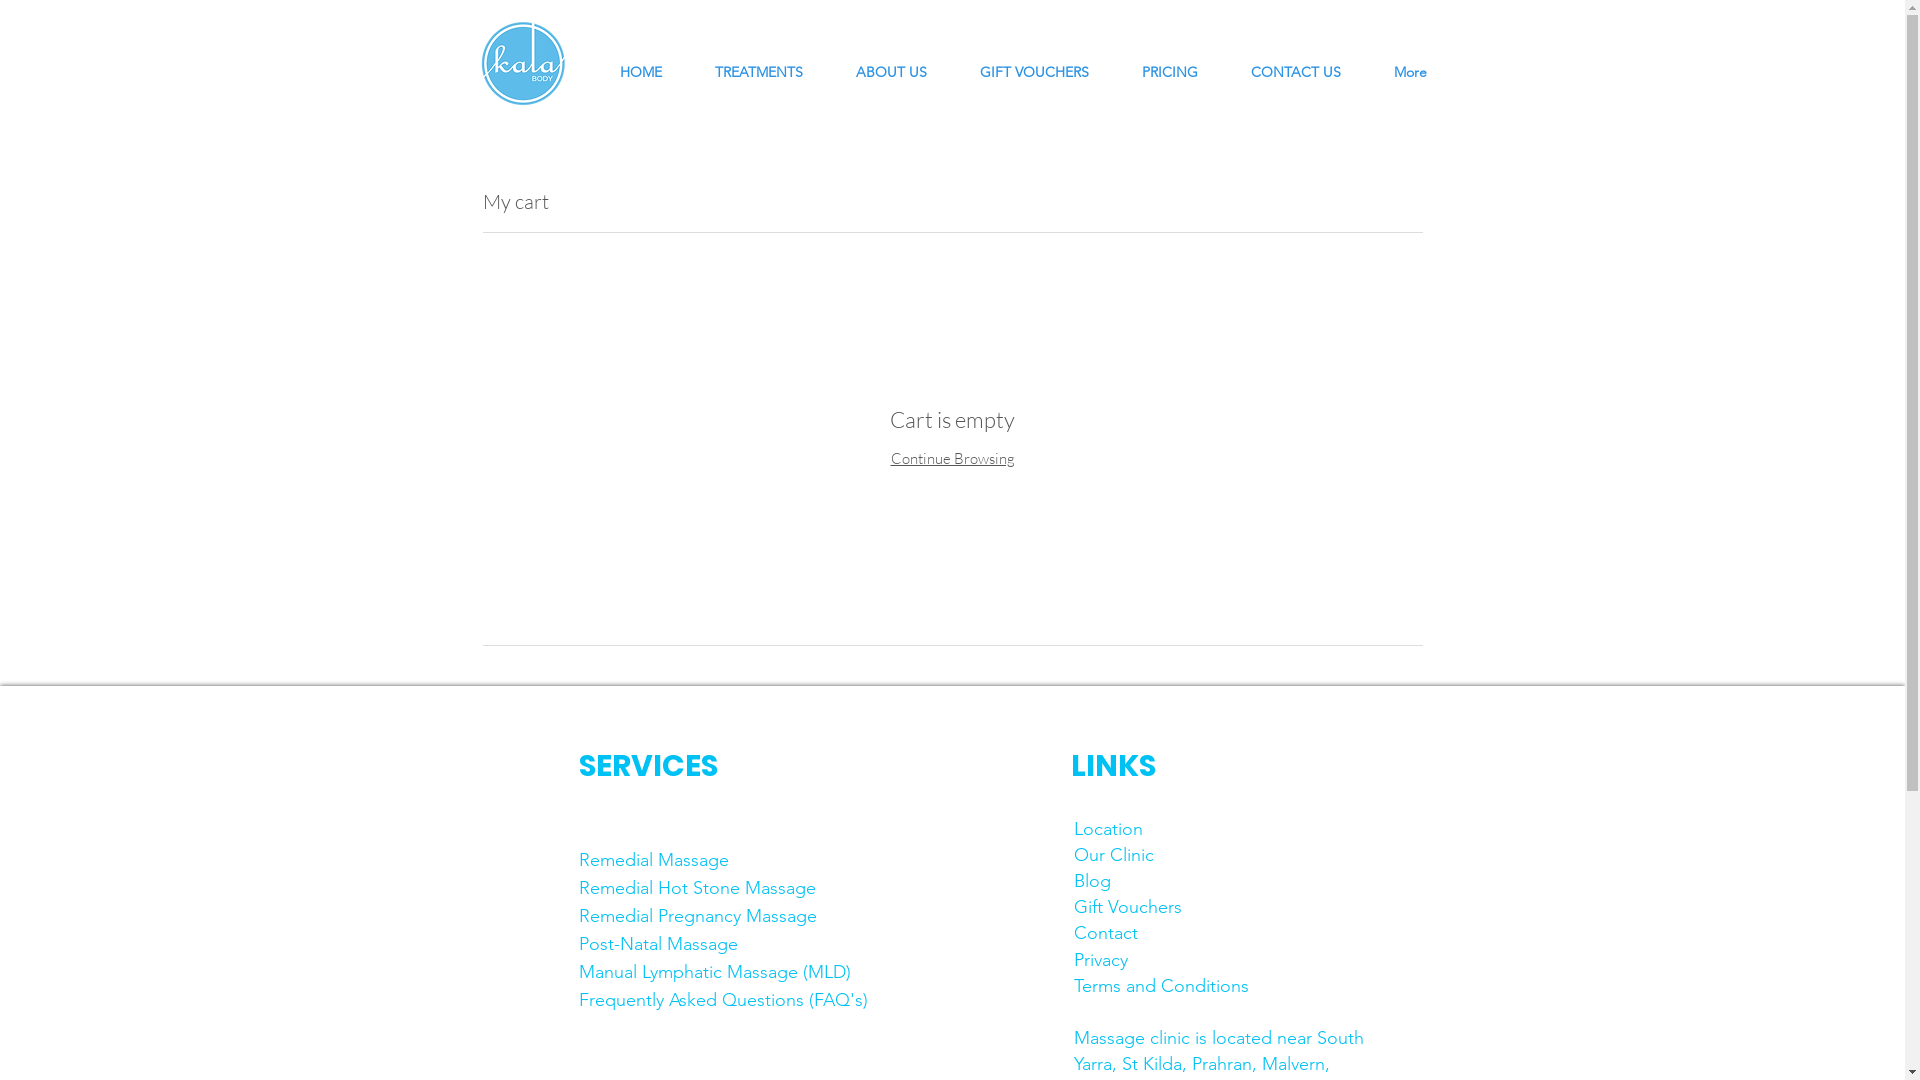 The height and width of the screenshot is (1080, 1920). What do you see at coordinates (630, 62) in the screenshot?
I see `HOME` at bounding box center [630, 62].